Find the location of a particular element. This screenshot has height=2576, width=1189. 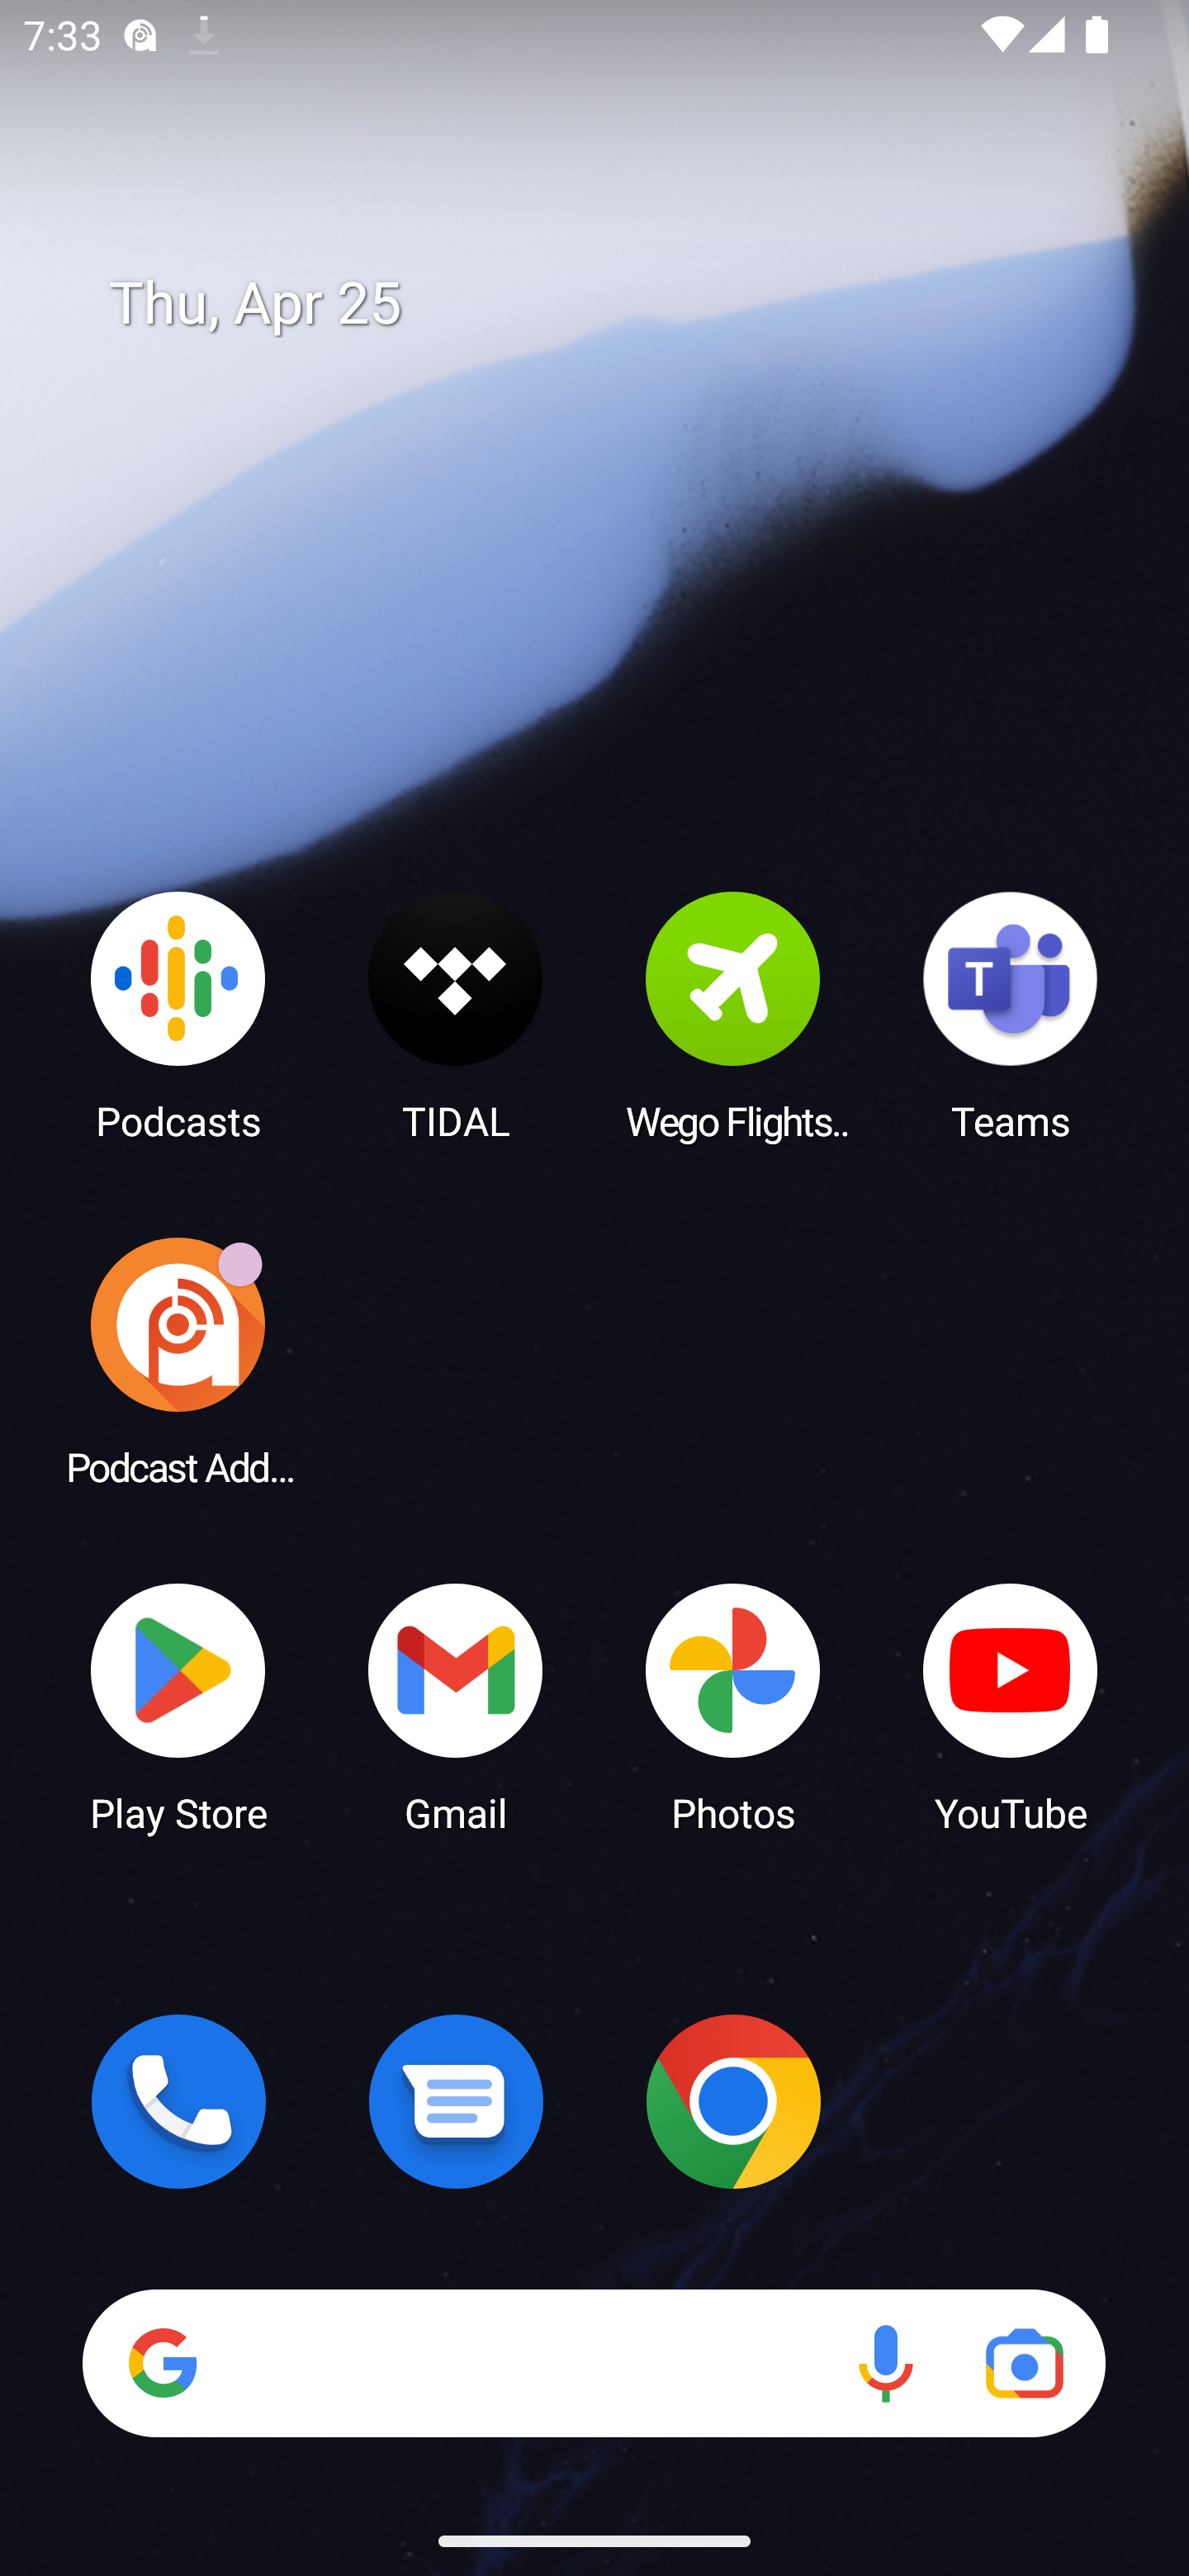

Phone is located at coordinates (178, 2101).